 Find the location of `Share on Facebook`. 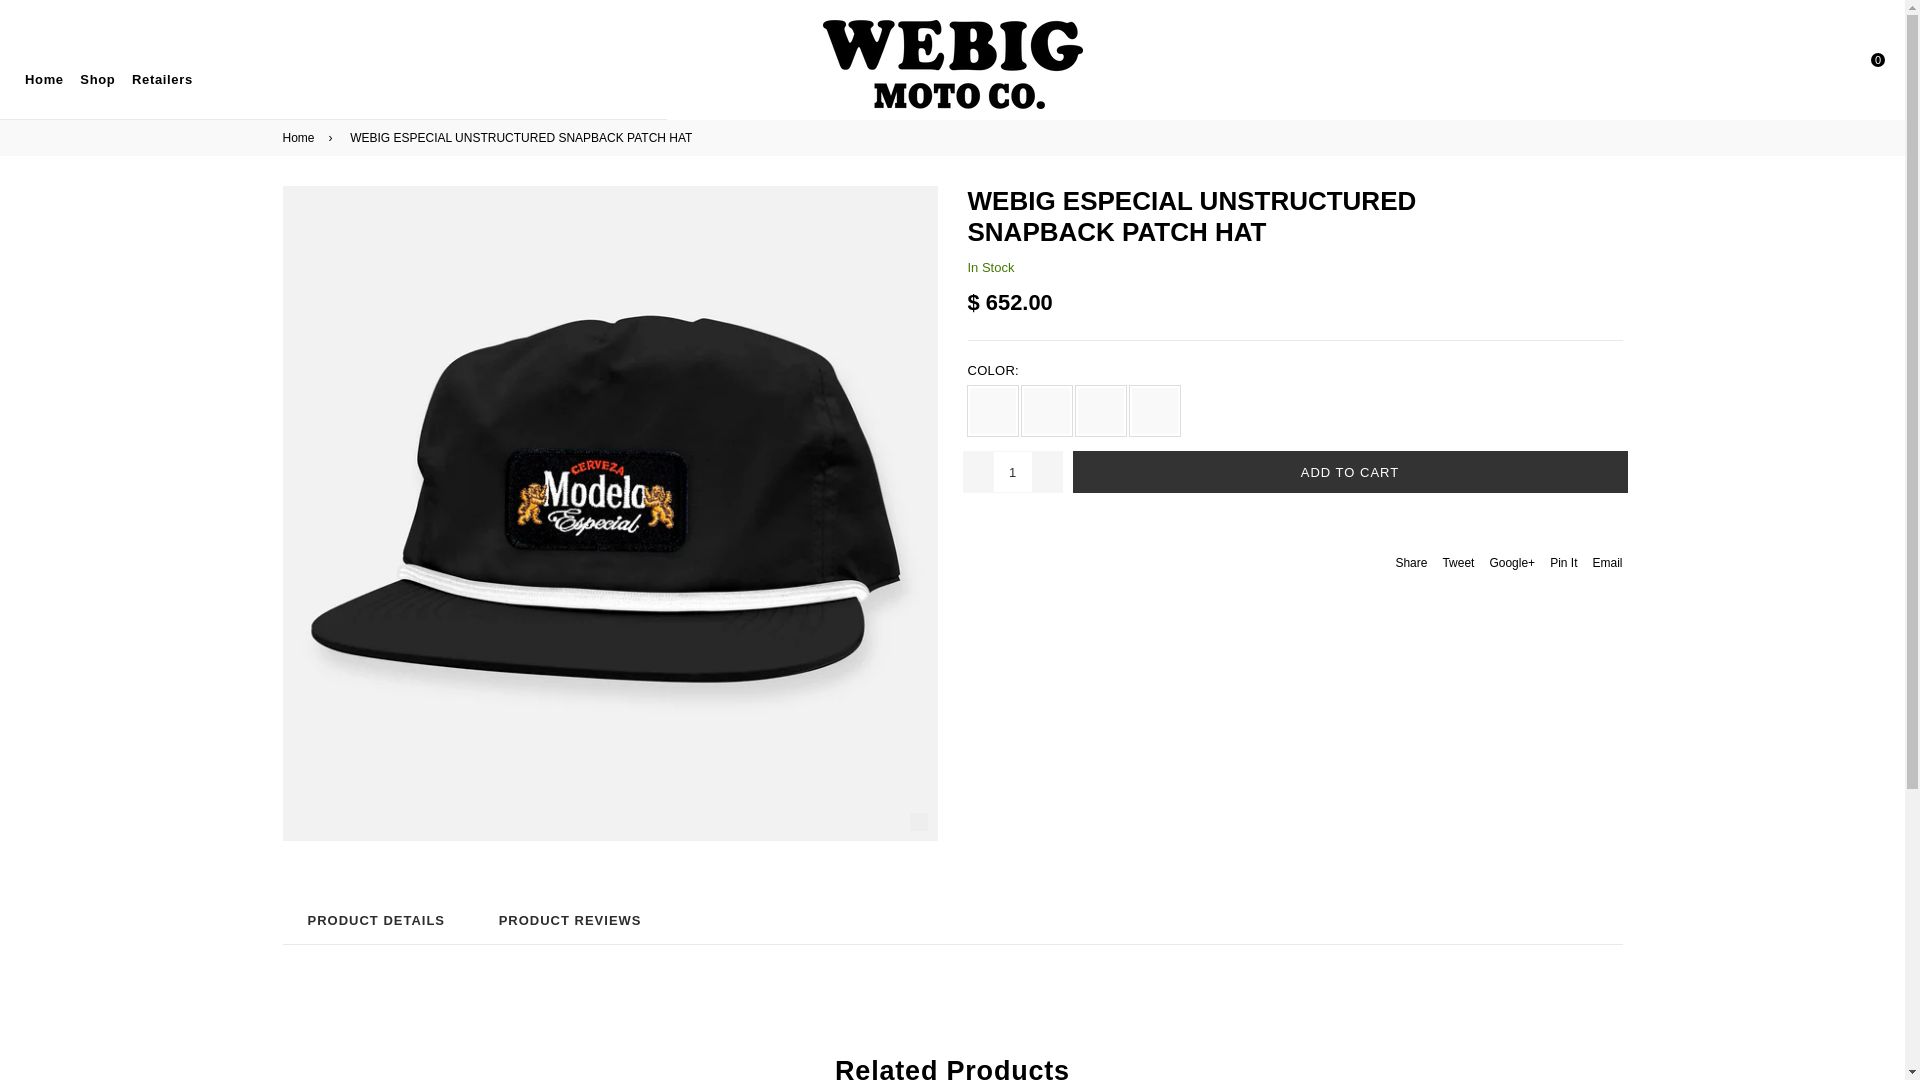

Share on Facebook is located at coordinates (1411, 562).